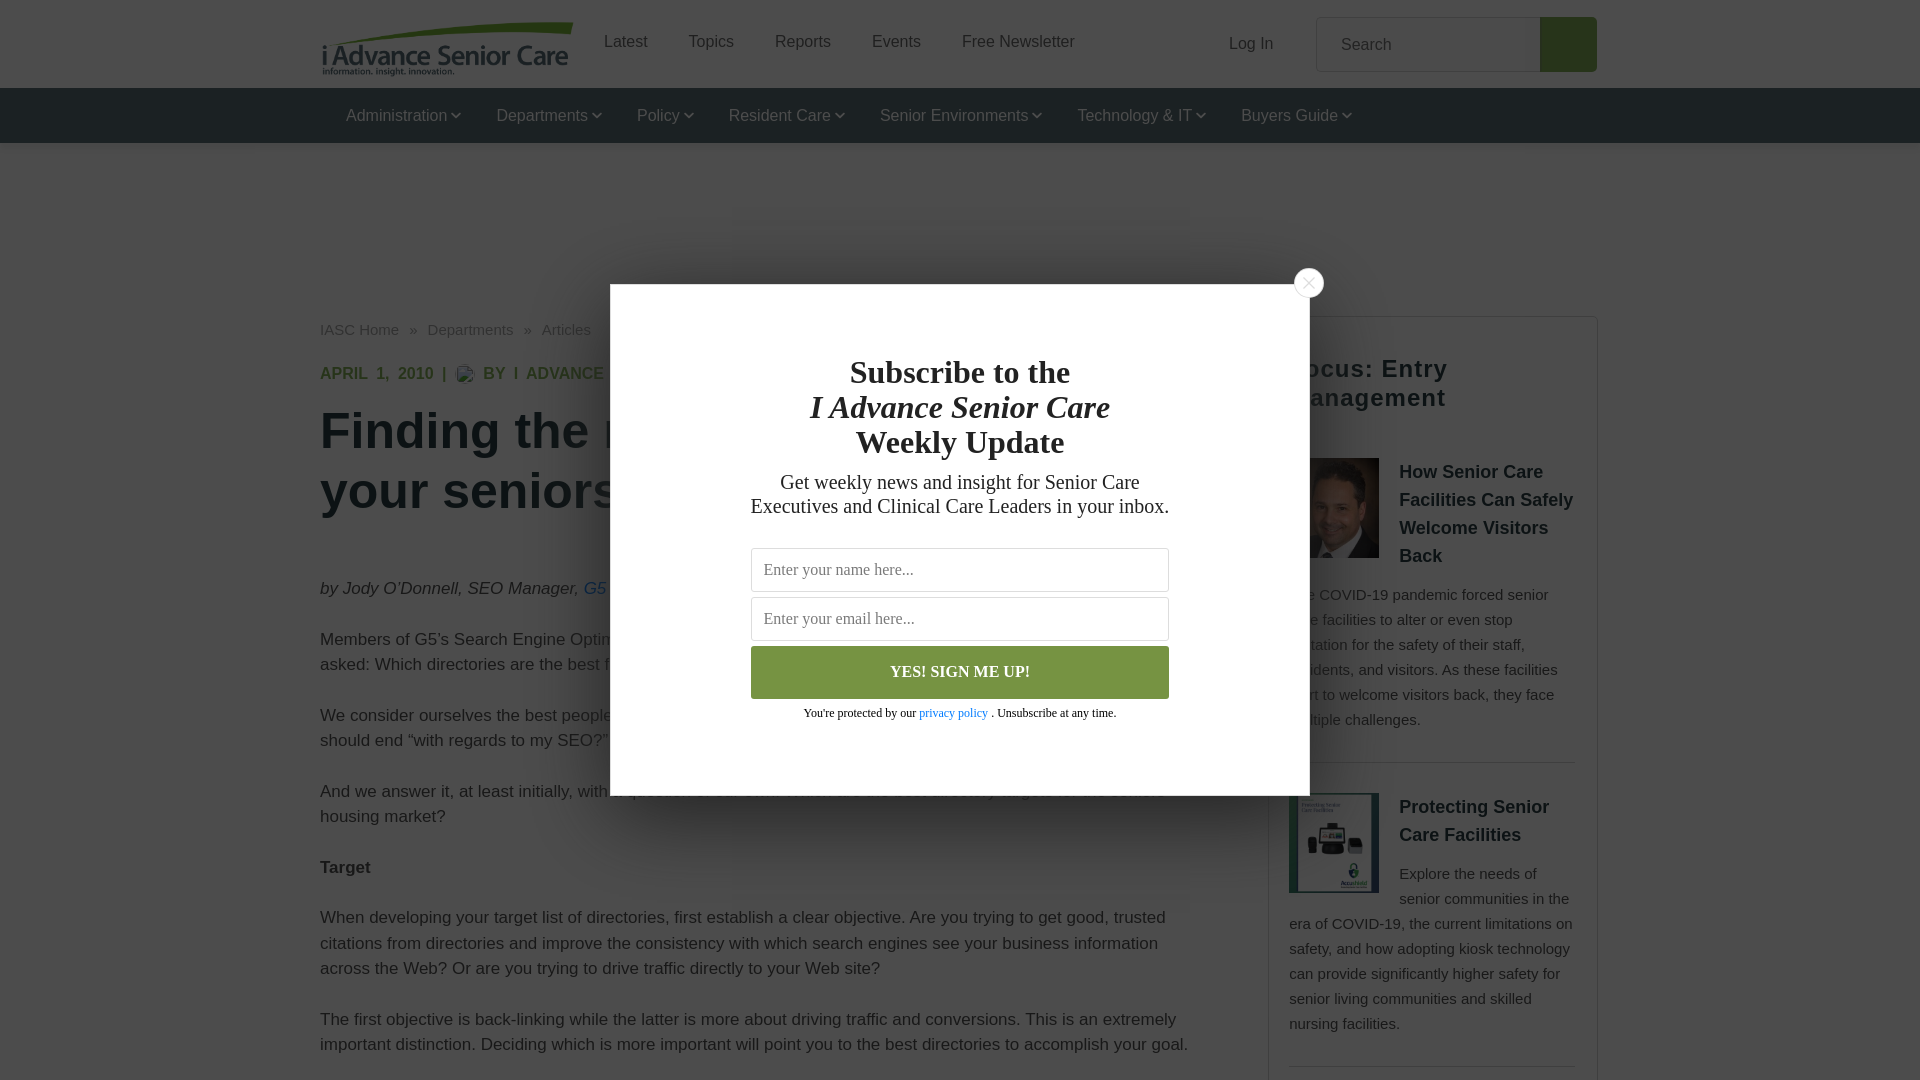 This screenshot has width=1920, height=1080. I want to click on Administration, so click(395, 114).